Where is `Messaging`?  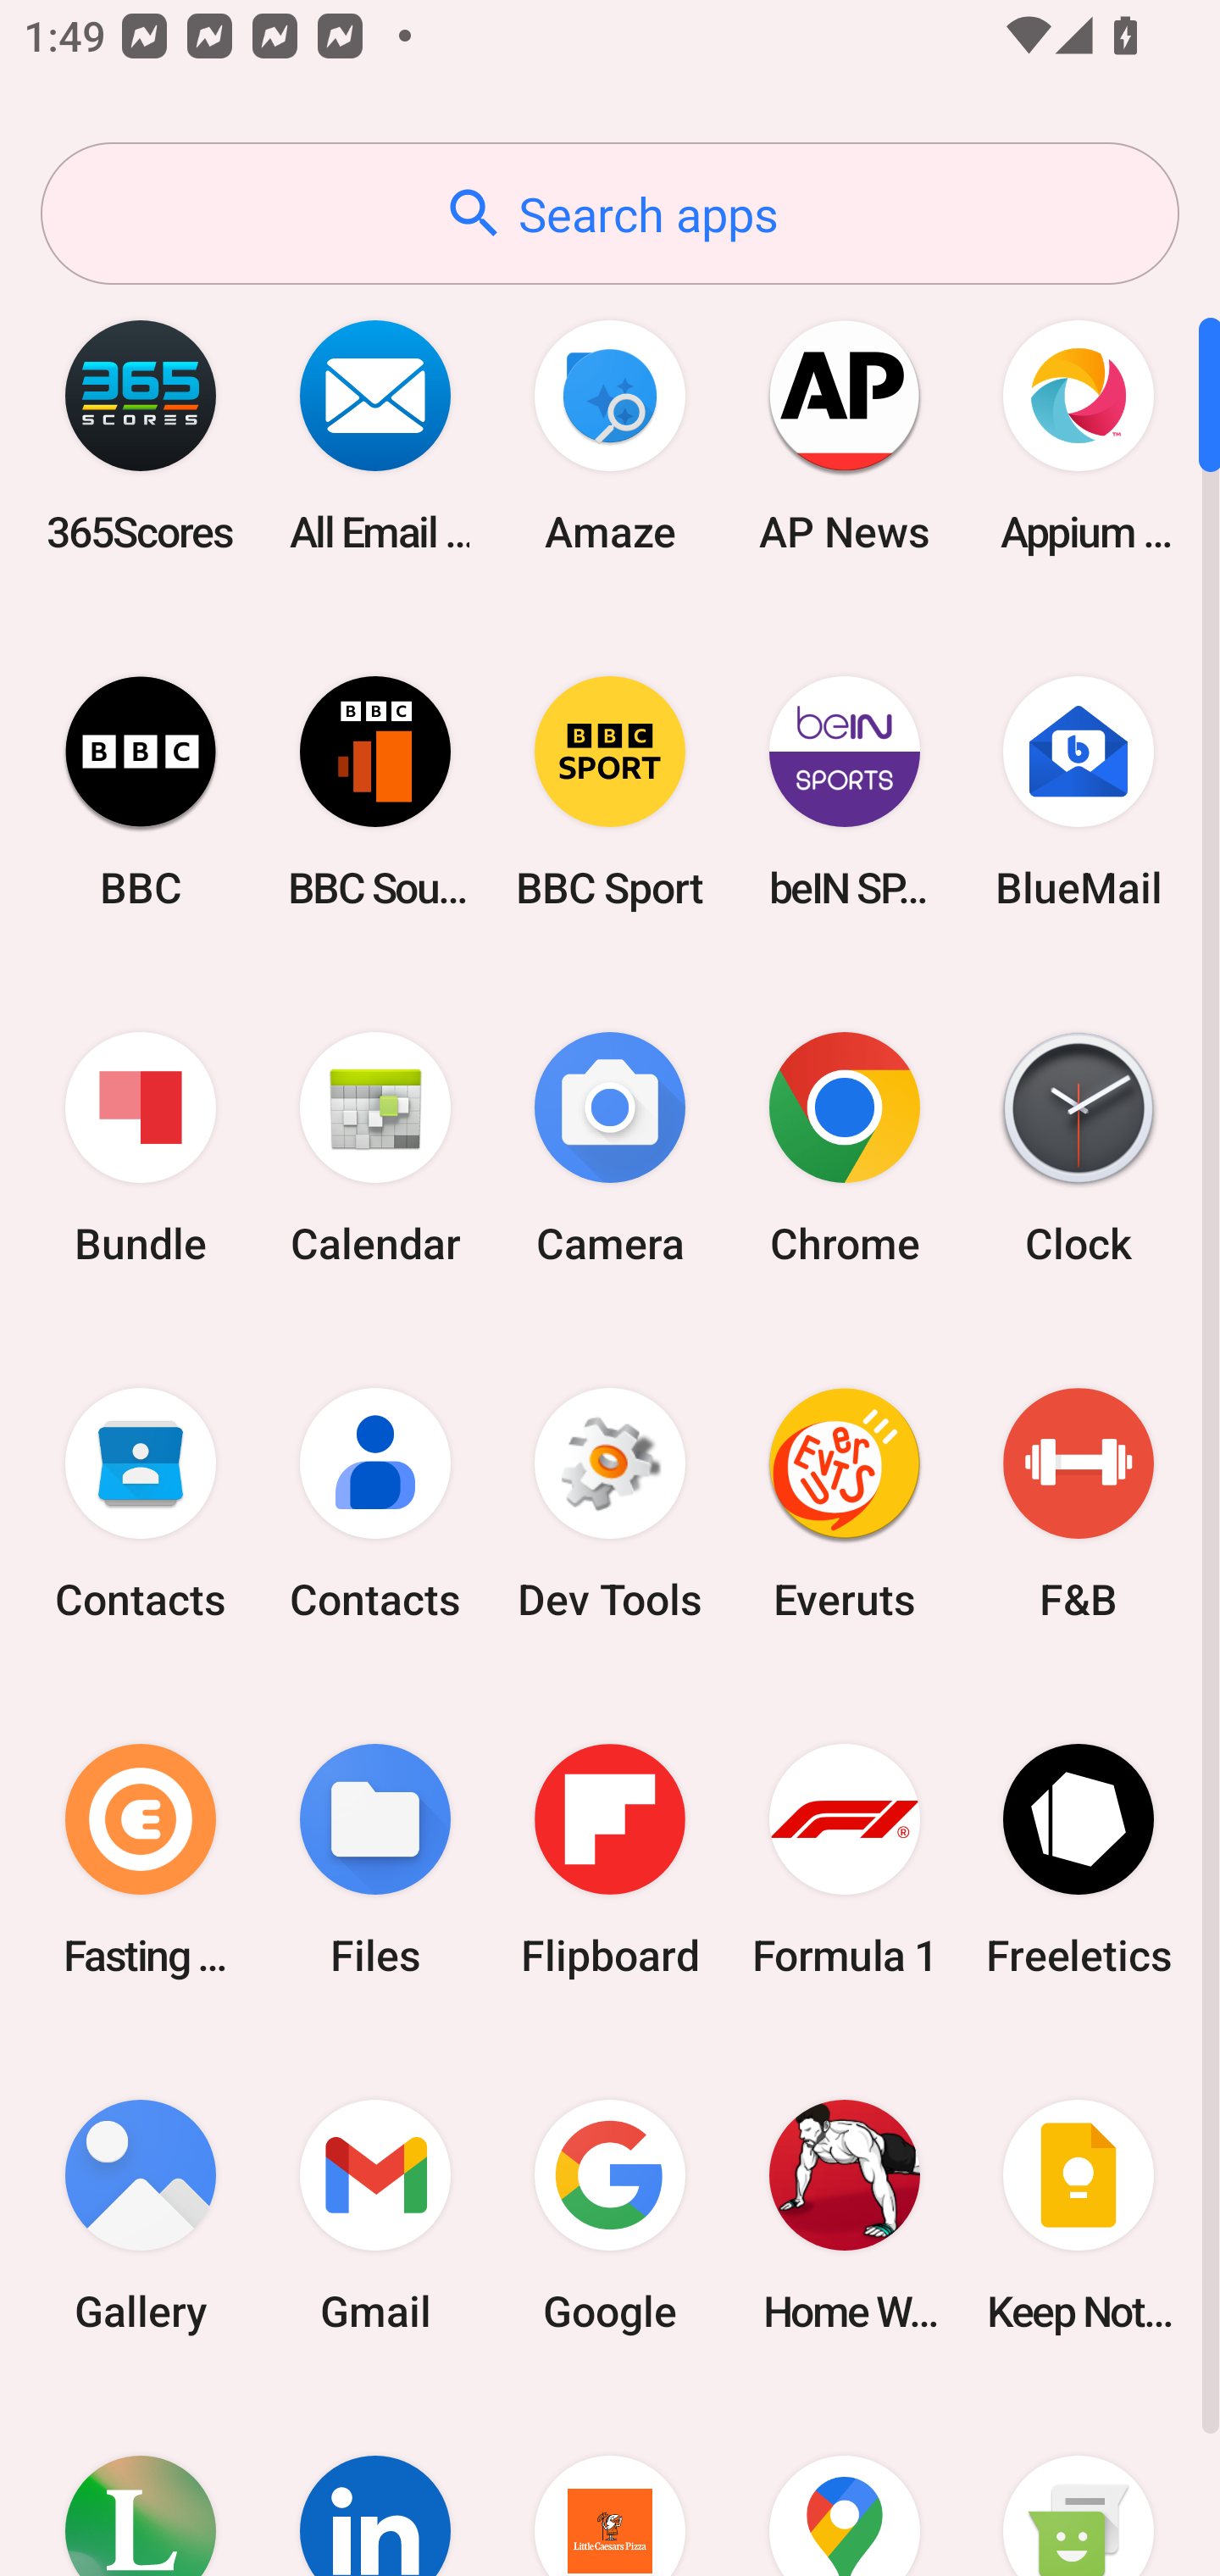
Messaging is located at coordinates (1079, 2484).